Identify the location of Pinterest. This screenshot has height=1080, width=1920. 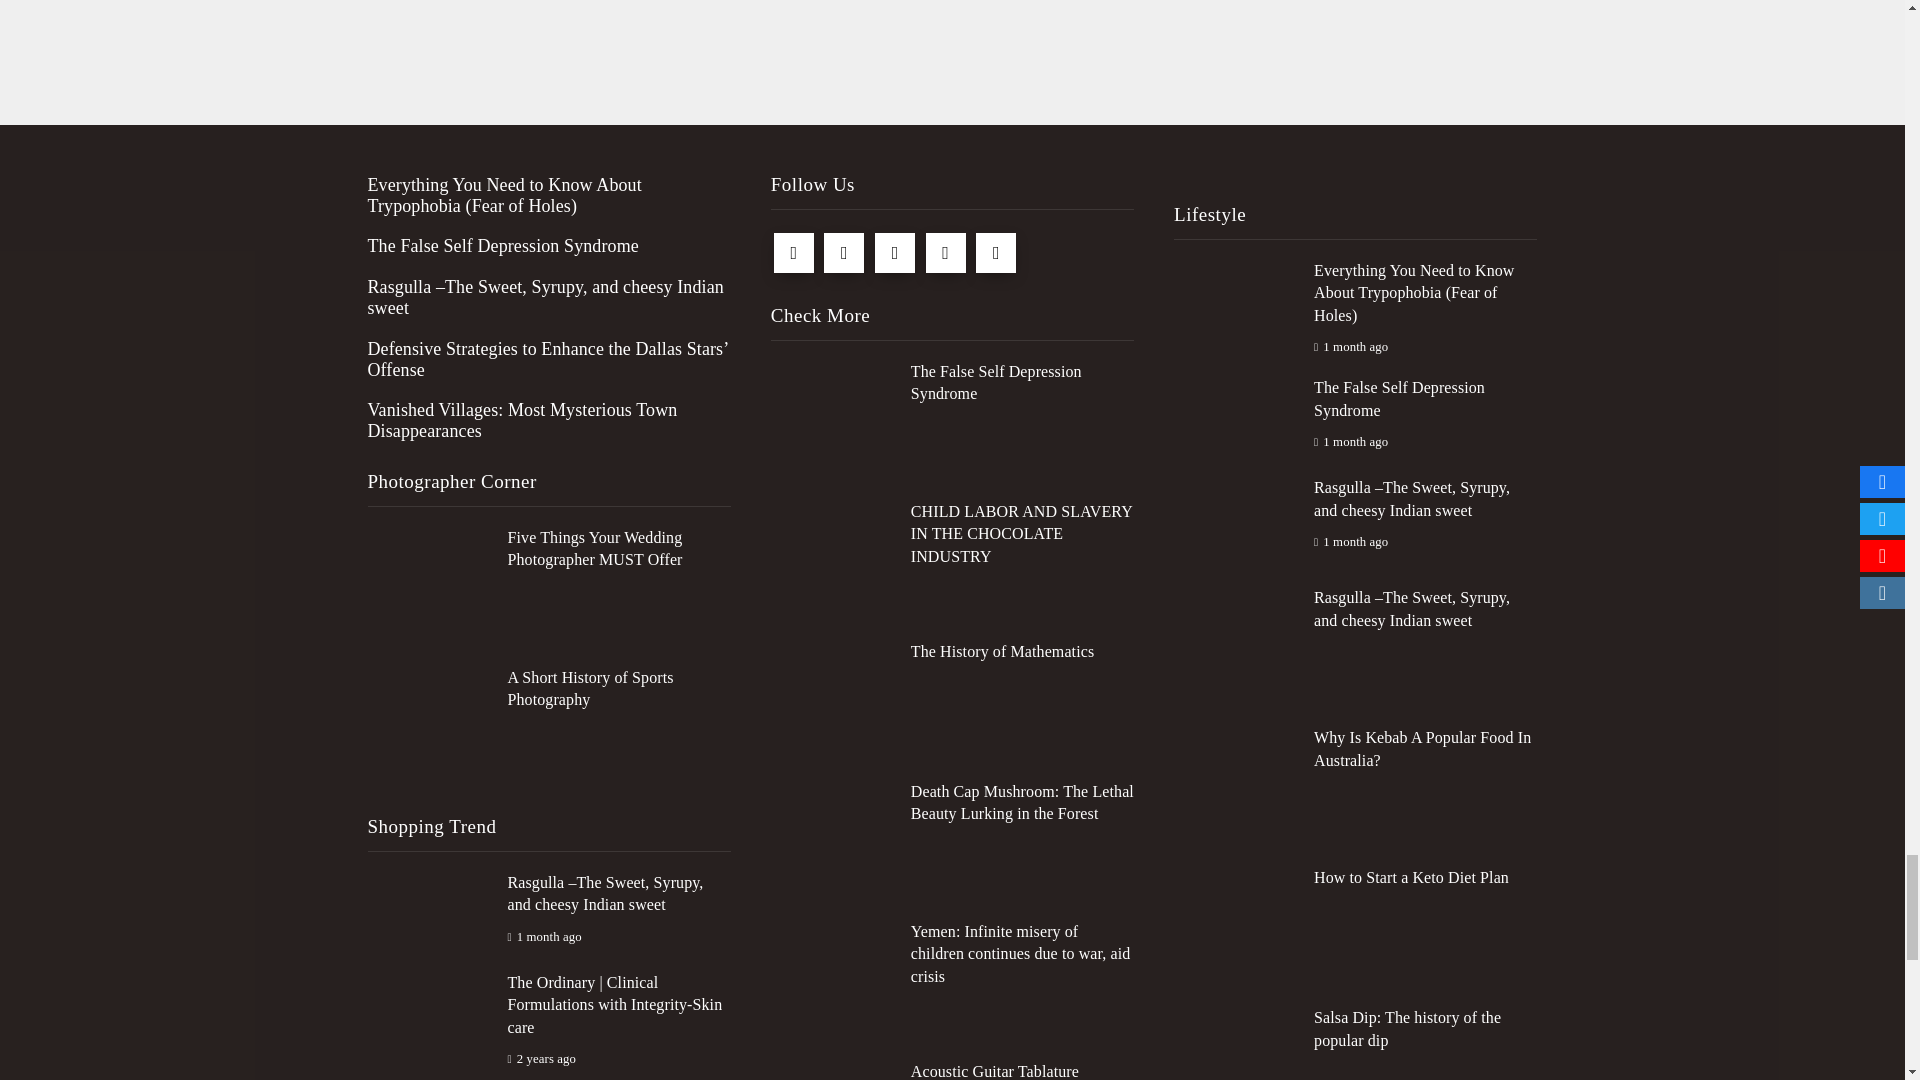
(895, 253).